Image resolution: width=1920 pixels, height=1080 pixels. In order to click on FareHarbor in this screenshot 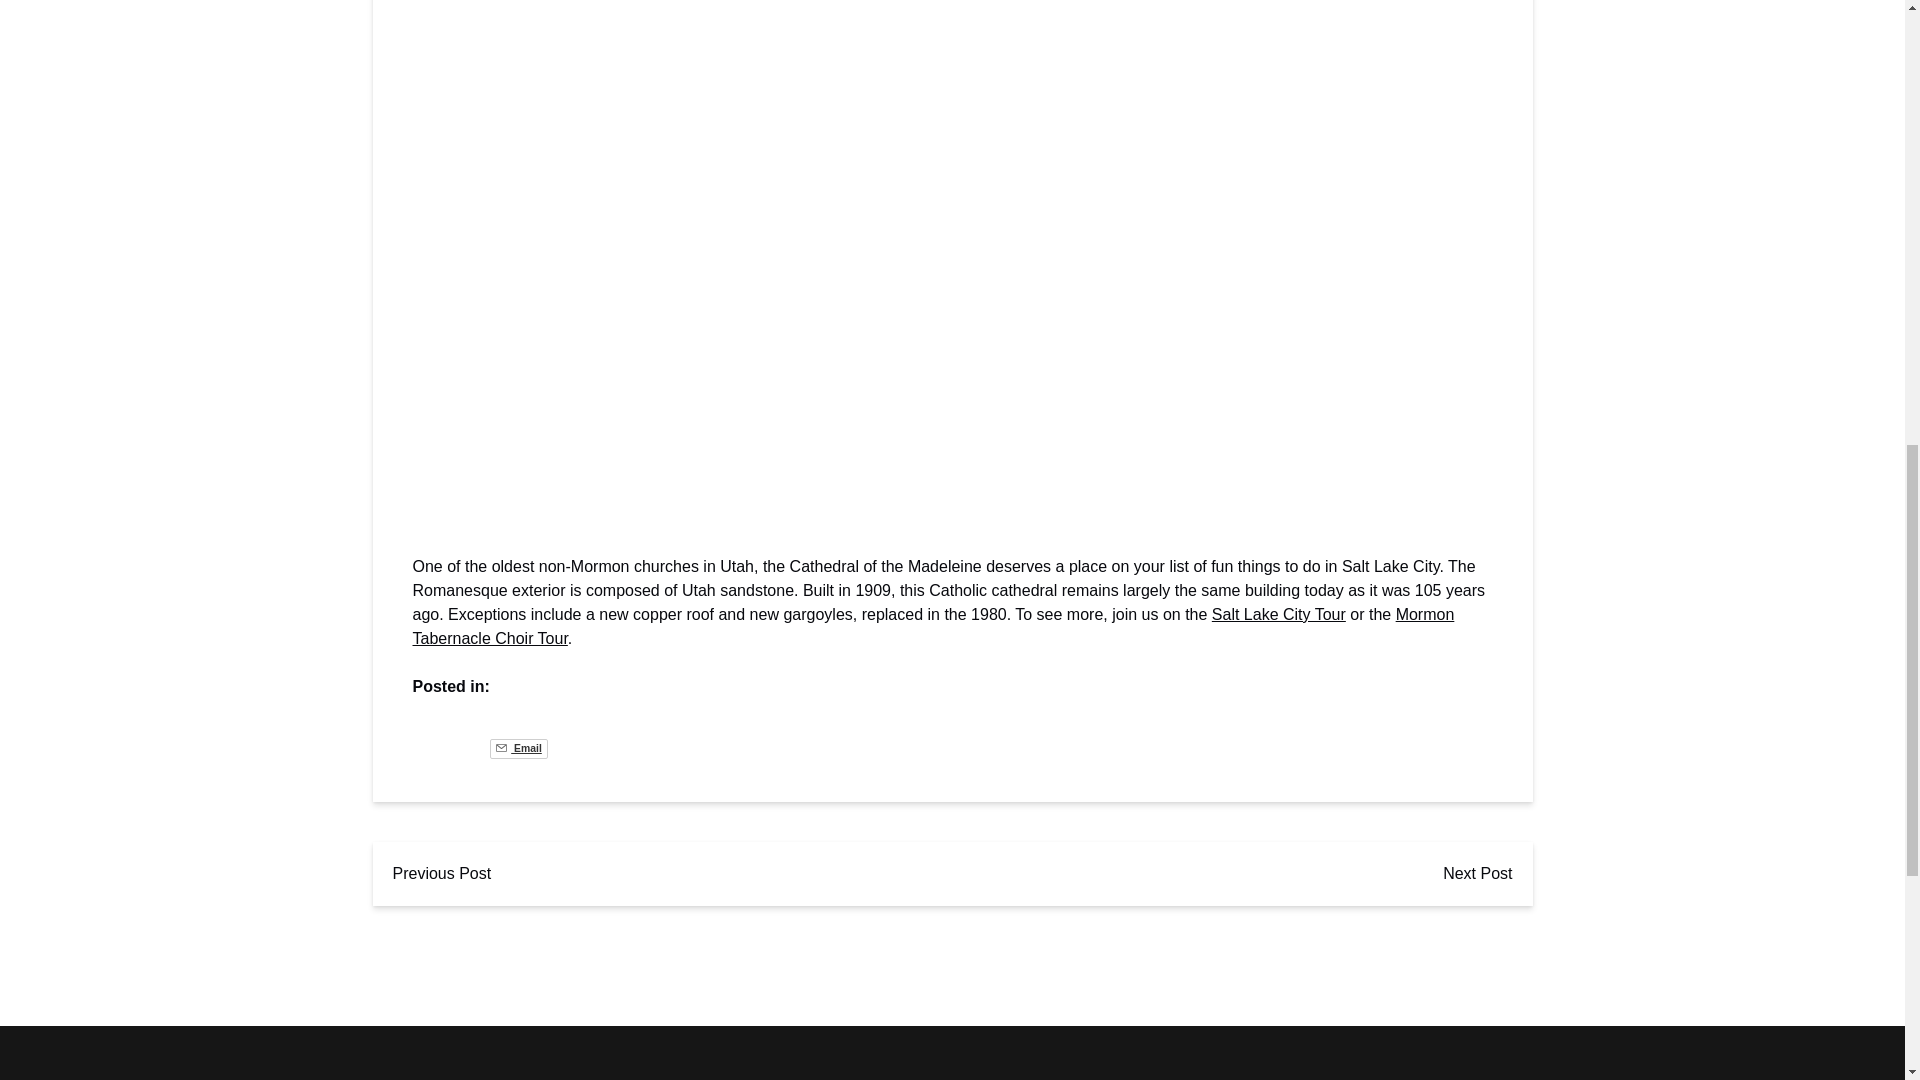, I will do `click(1770, 85)`.